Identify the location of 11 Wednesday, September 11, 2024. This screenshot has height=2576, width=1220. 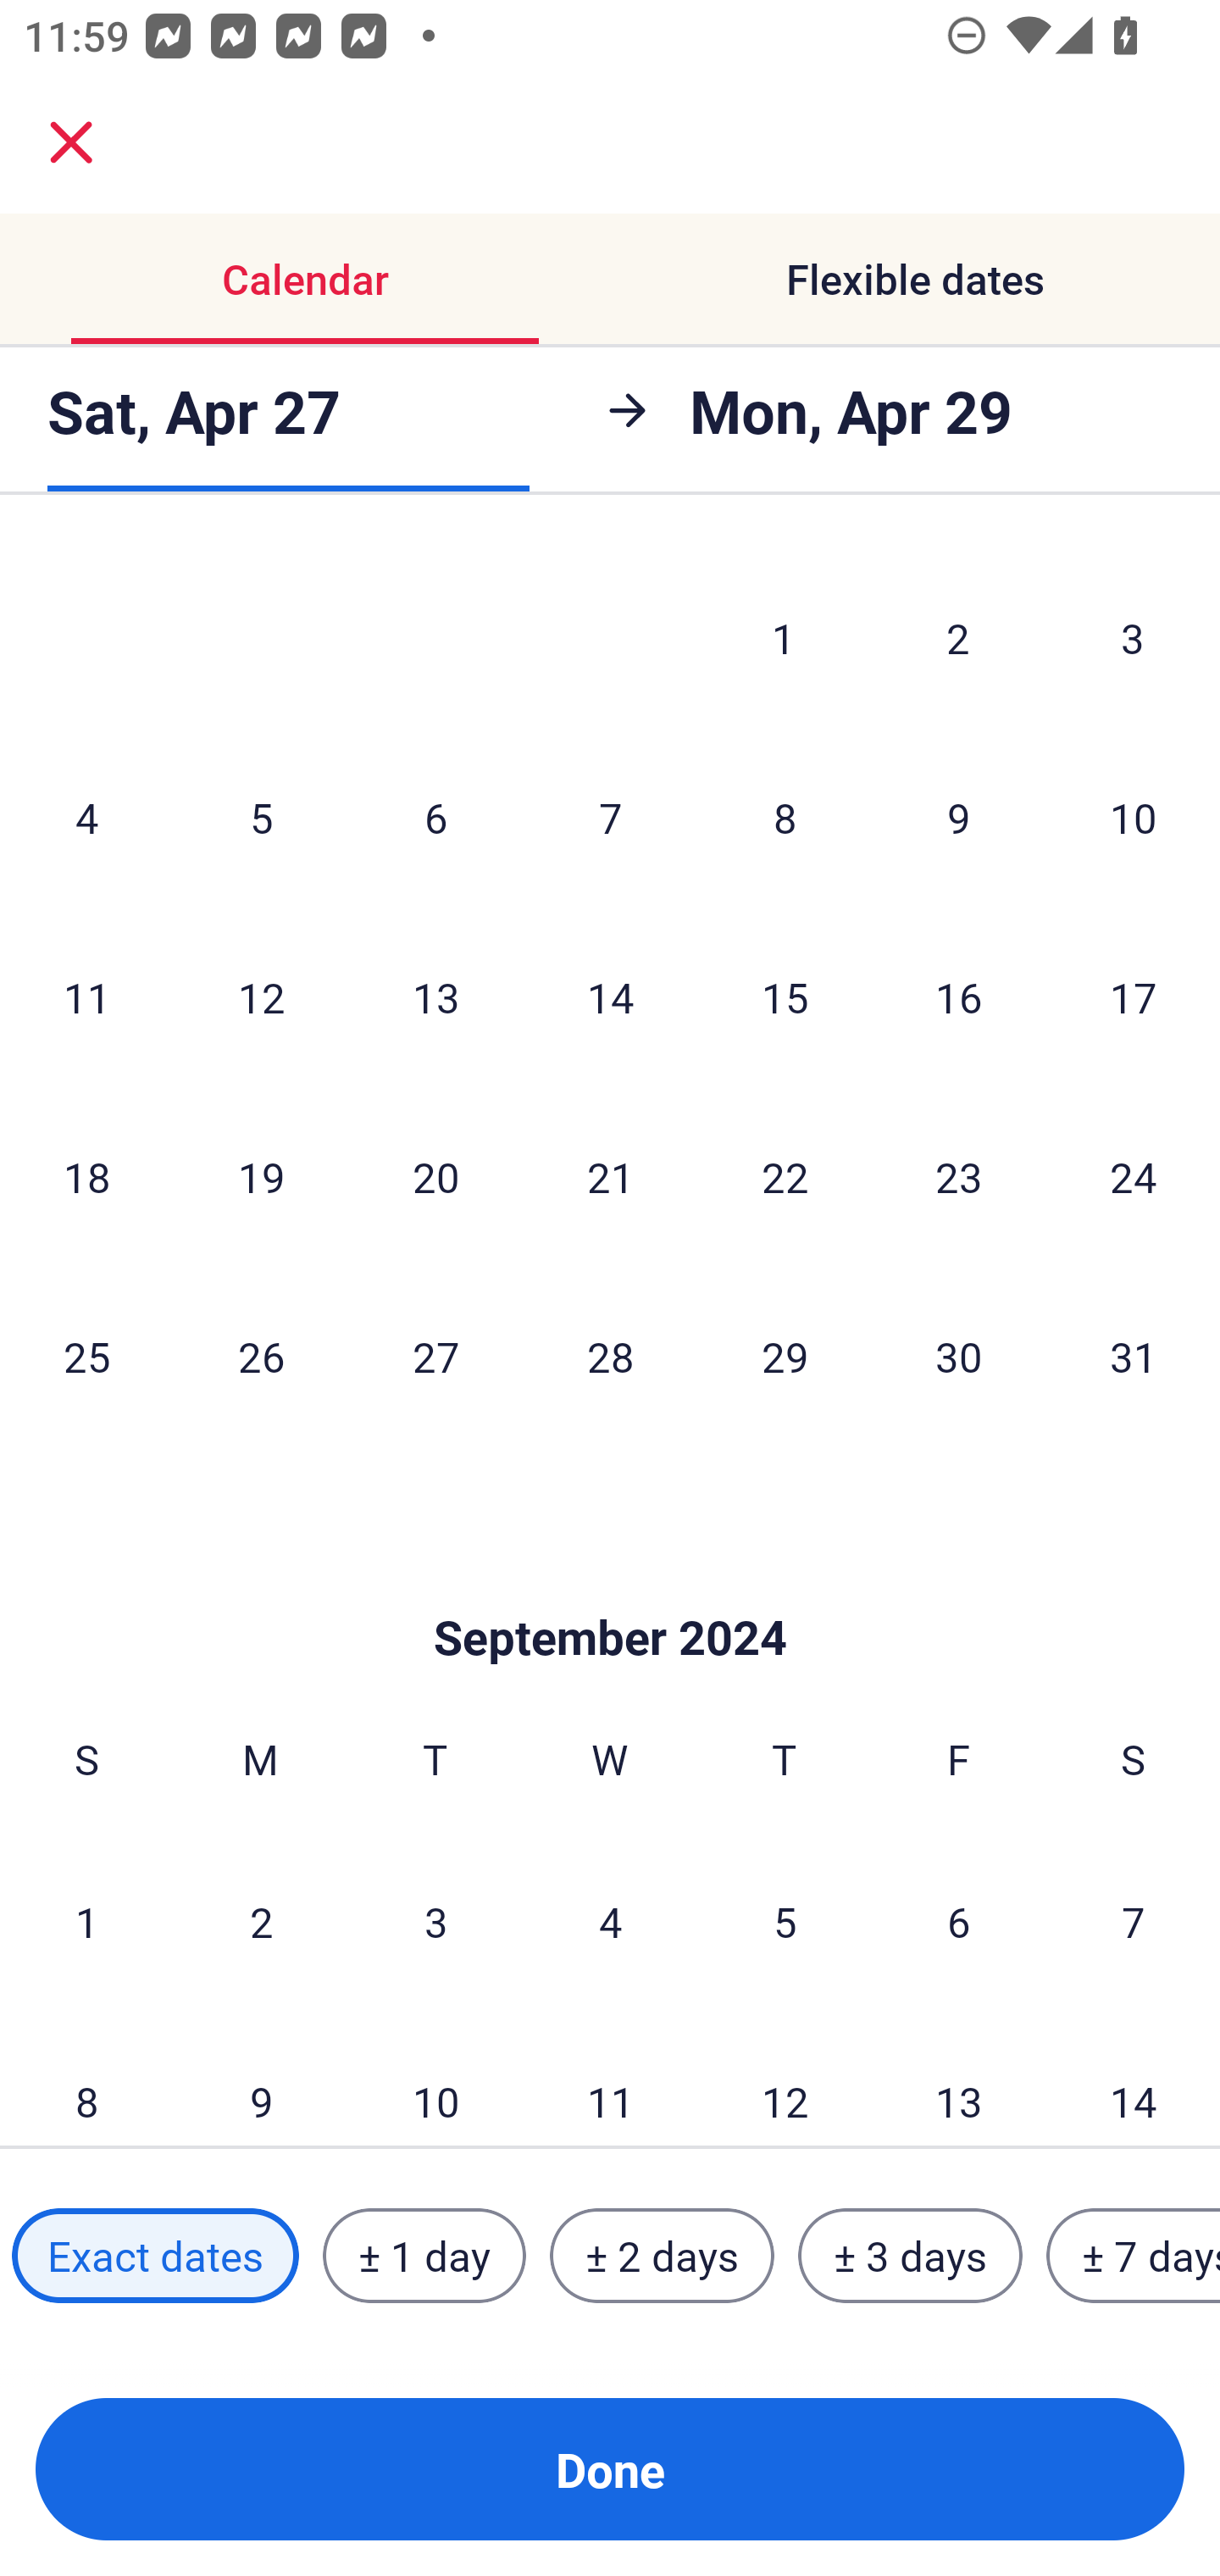
(610, 2079).